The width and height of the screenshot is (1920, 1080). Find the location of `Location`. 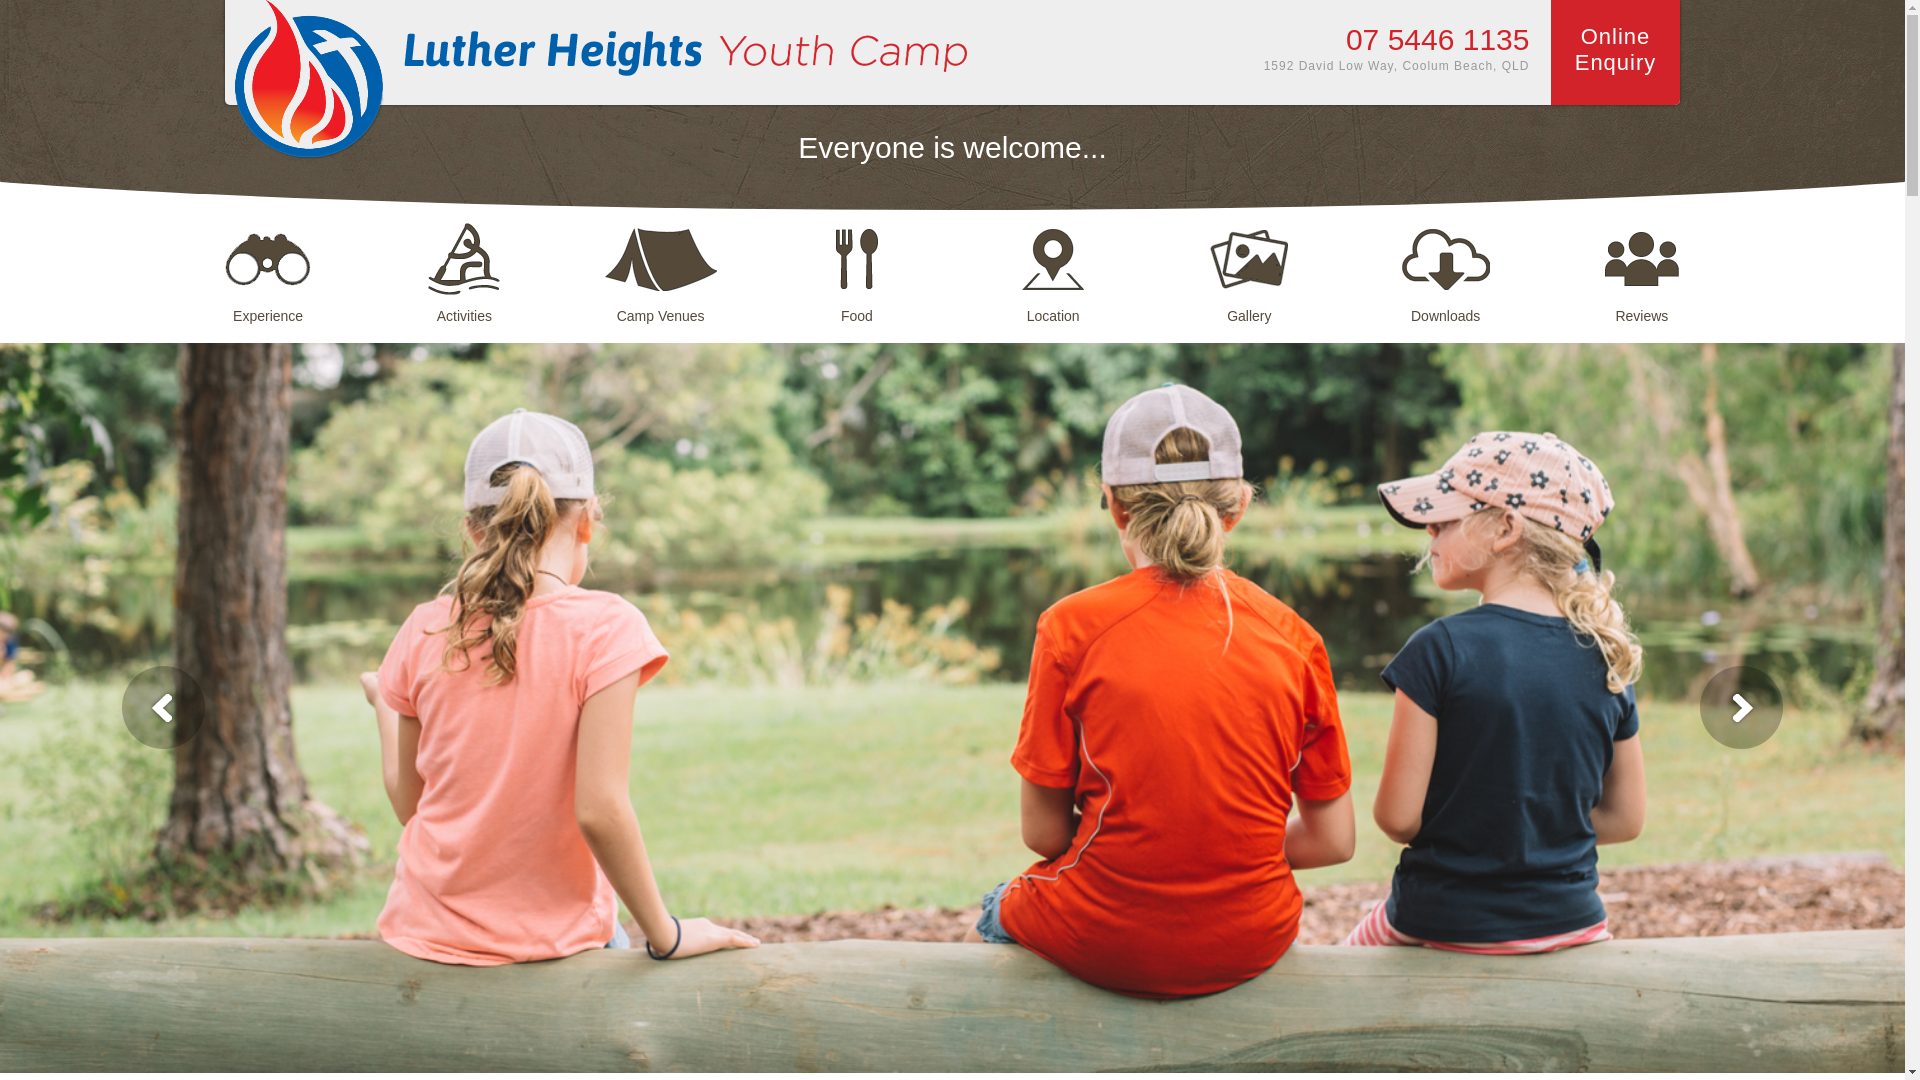

Location is located at coordinates (1054, 263).